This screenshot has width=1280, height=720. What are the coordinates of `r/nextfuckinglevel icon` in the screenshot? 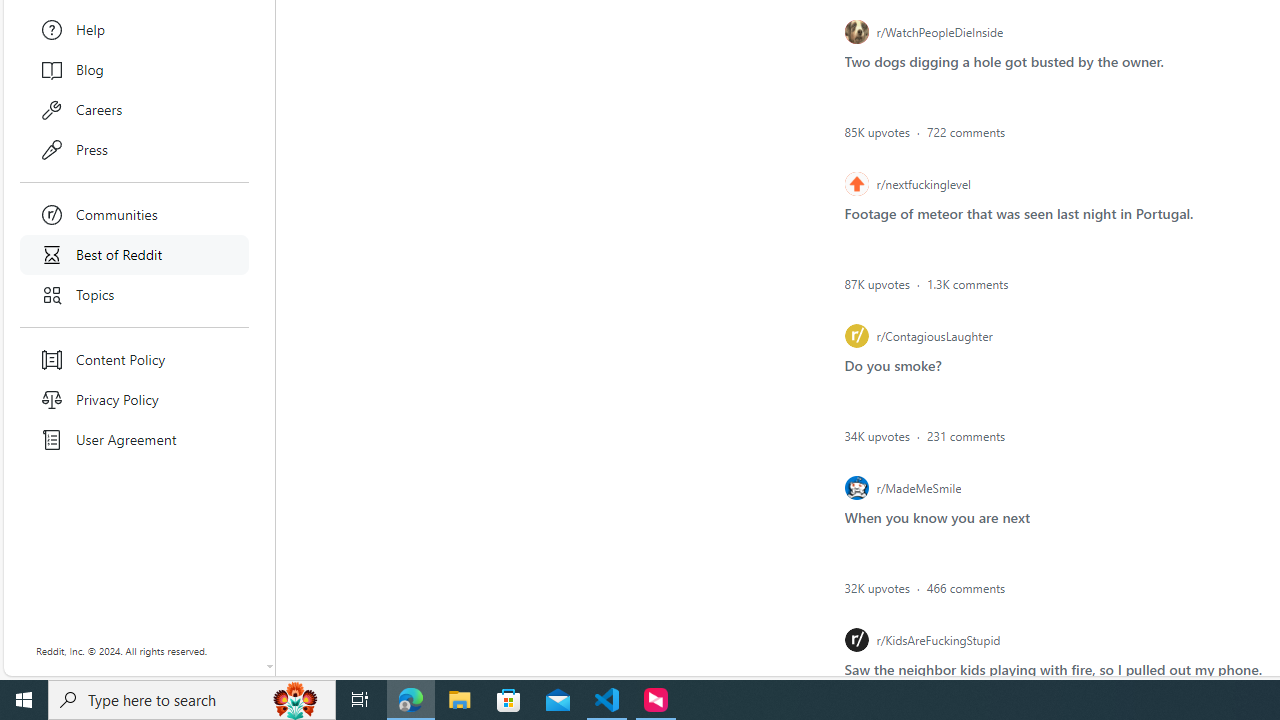 It's located at (856, 184).